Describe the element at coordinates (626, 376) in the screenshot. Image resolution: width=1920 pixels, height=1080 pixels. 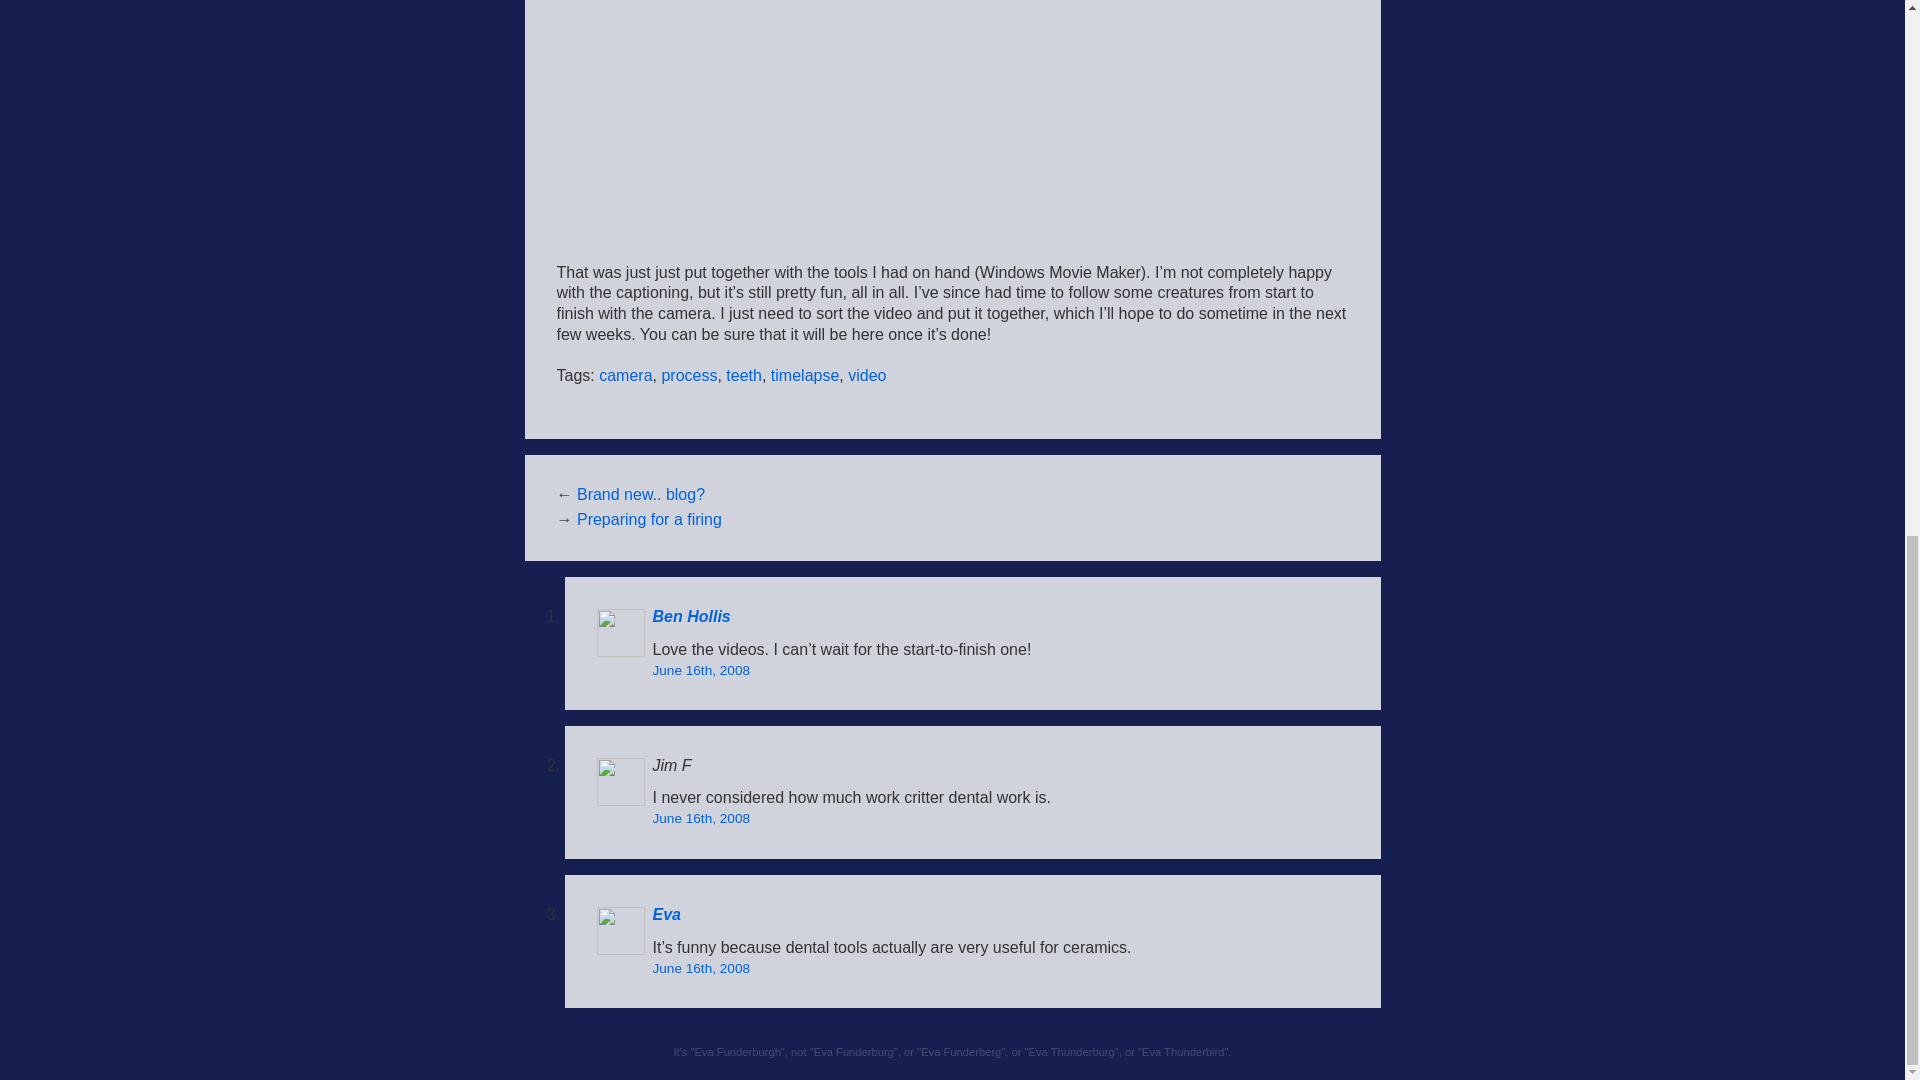
I see `camera` at that location.